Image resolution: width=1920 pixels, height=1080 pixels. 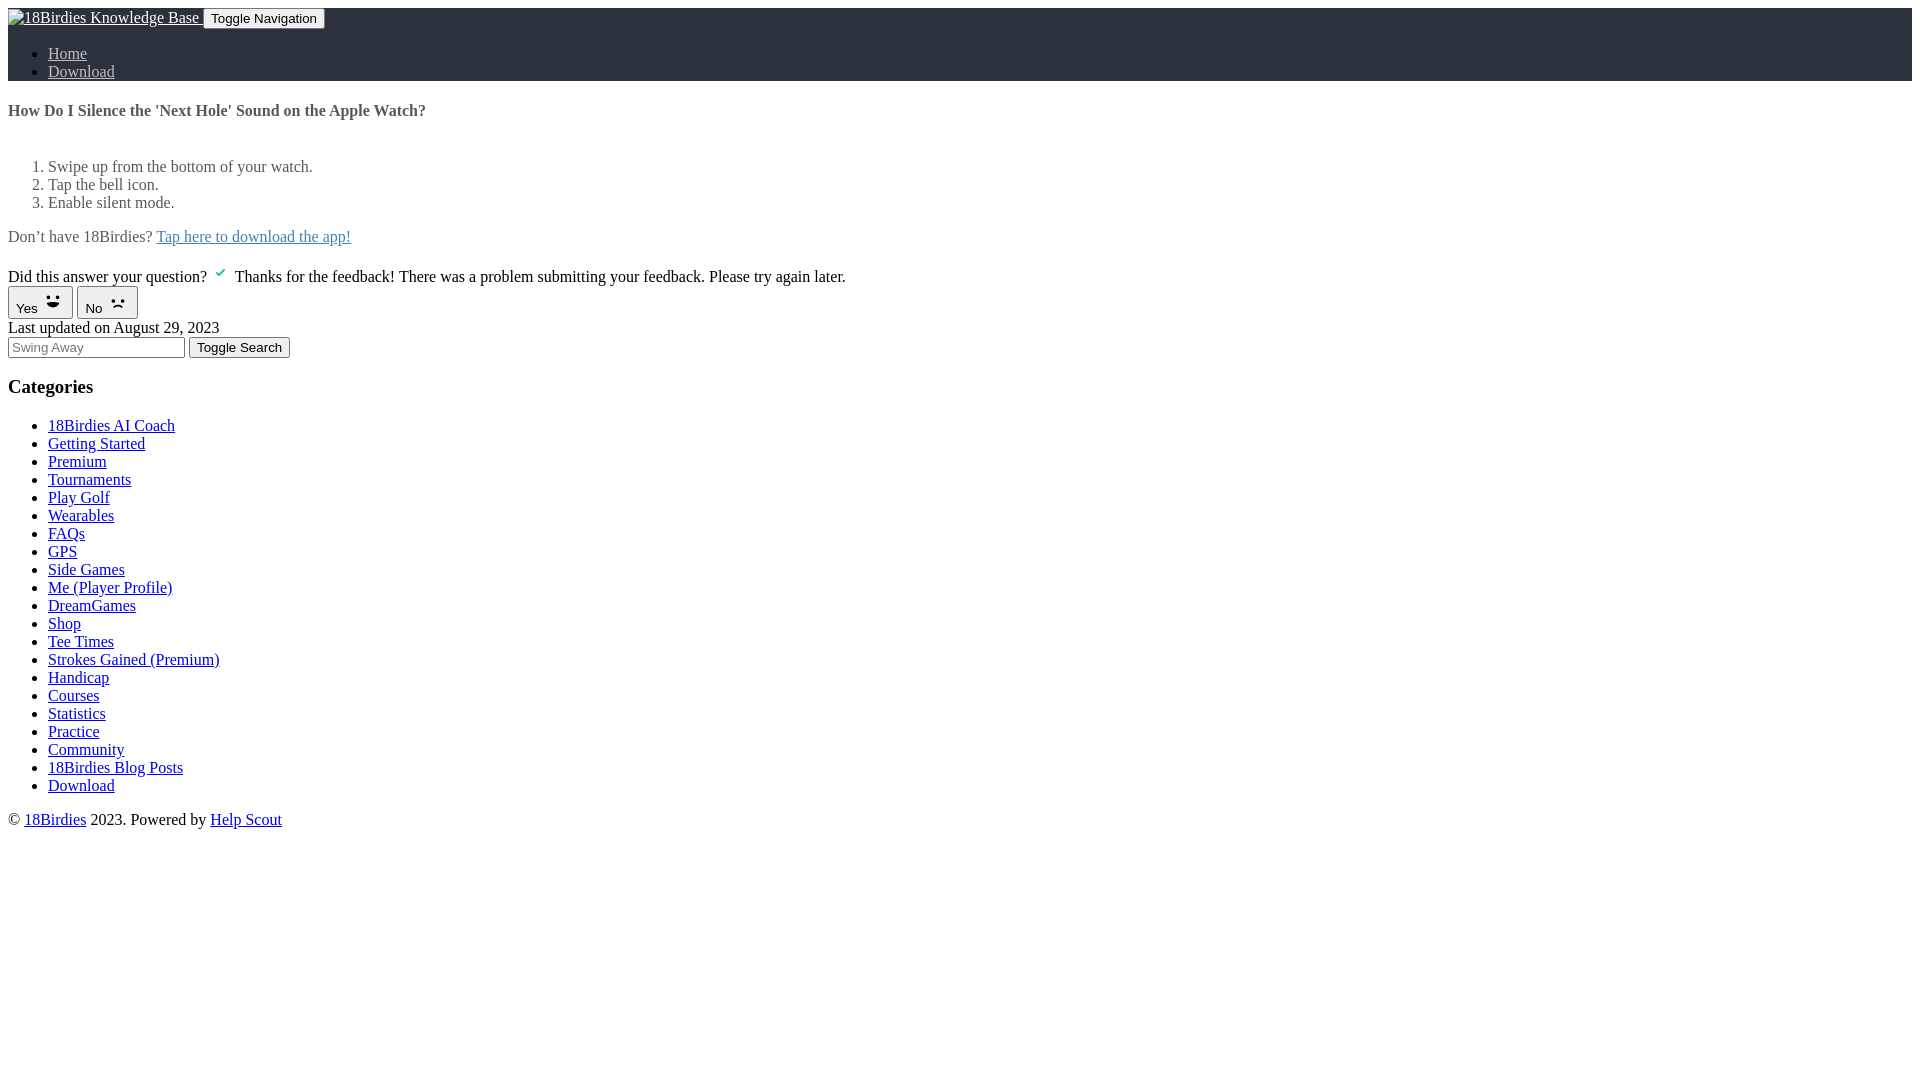 I want to click on Handicap, so click(x=78, y=678).